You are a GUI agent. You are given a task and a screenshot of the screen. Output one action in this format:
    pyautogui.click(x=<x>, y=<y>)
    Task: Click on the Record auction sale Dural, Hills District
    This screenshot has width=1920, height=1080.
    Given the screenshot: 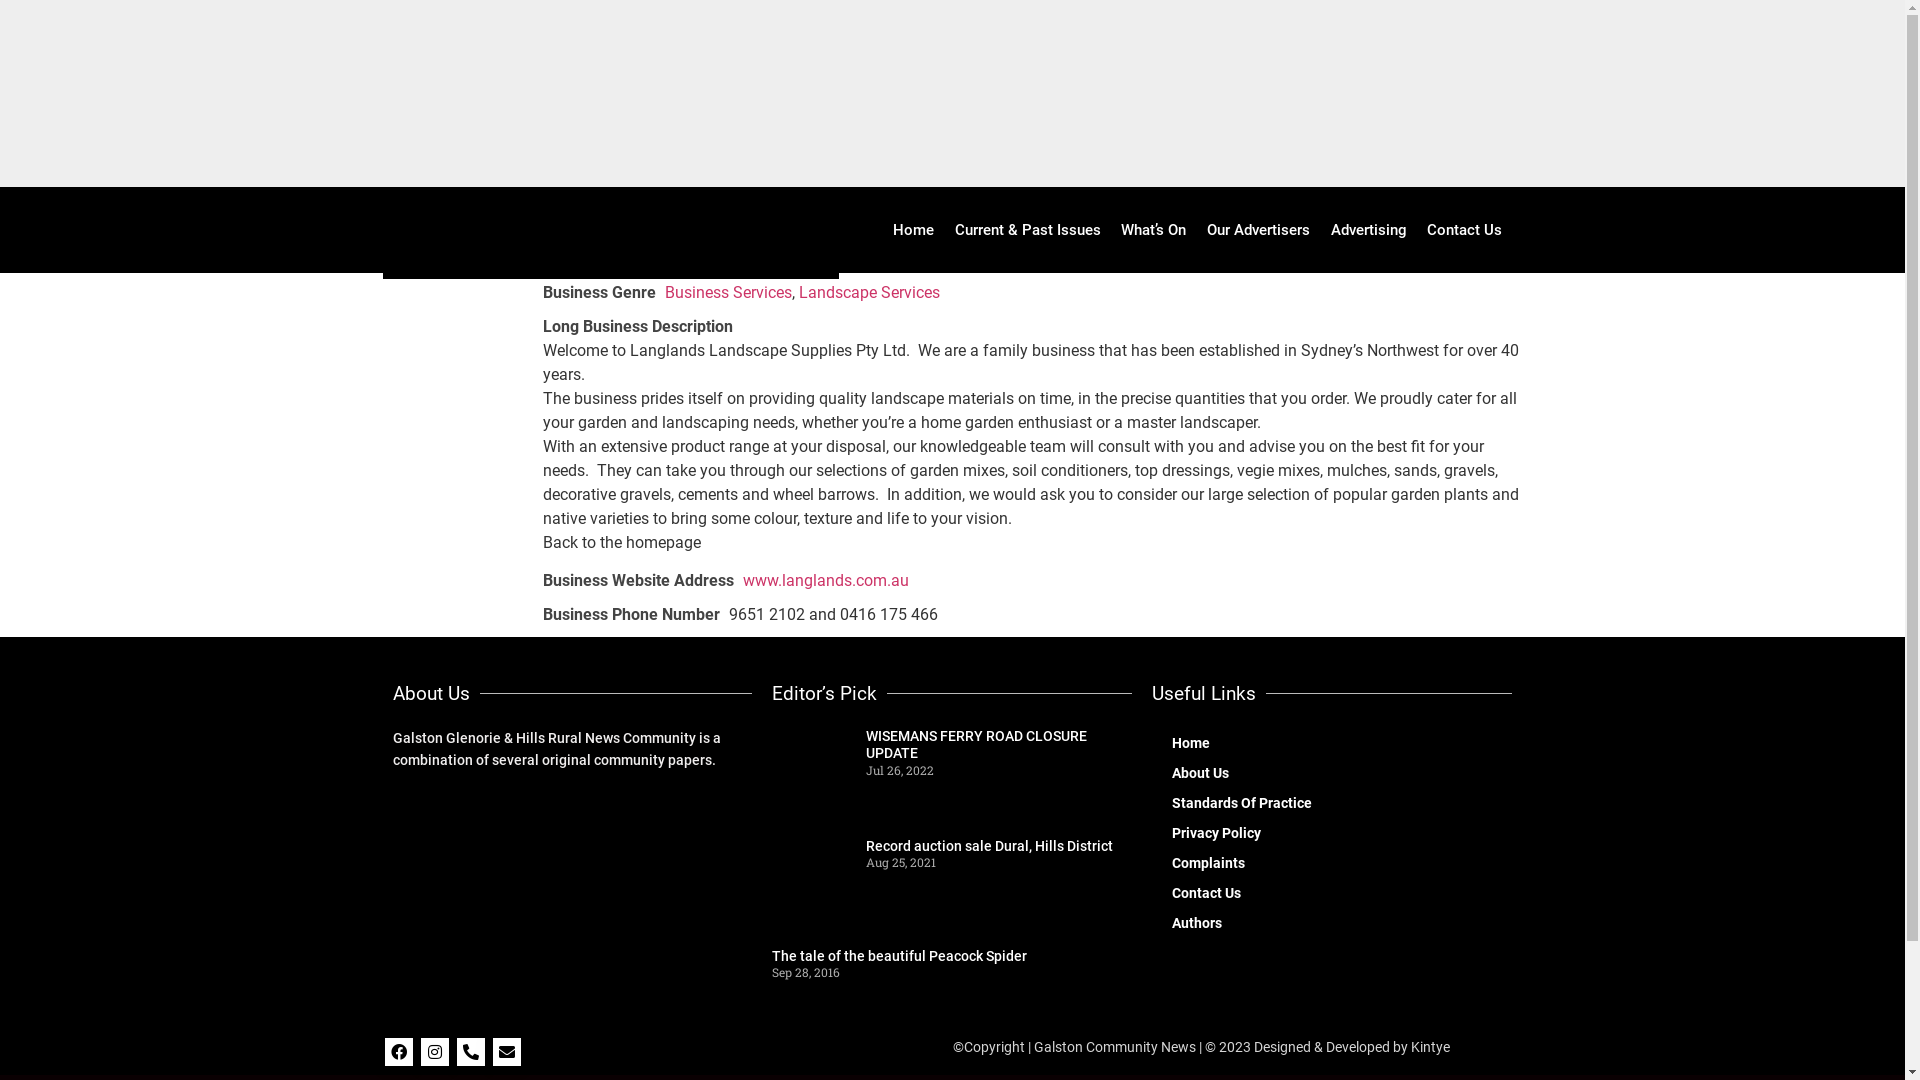 What is the action you would take?
    pyautogui.click(x=990, y=846)
    